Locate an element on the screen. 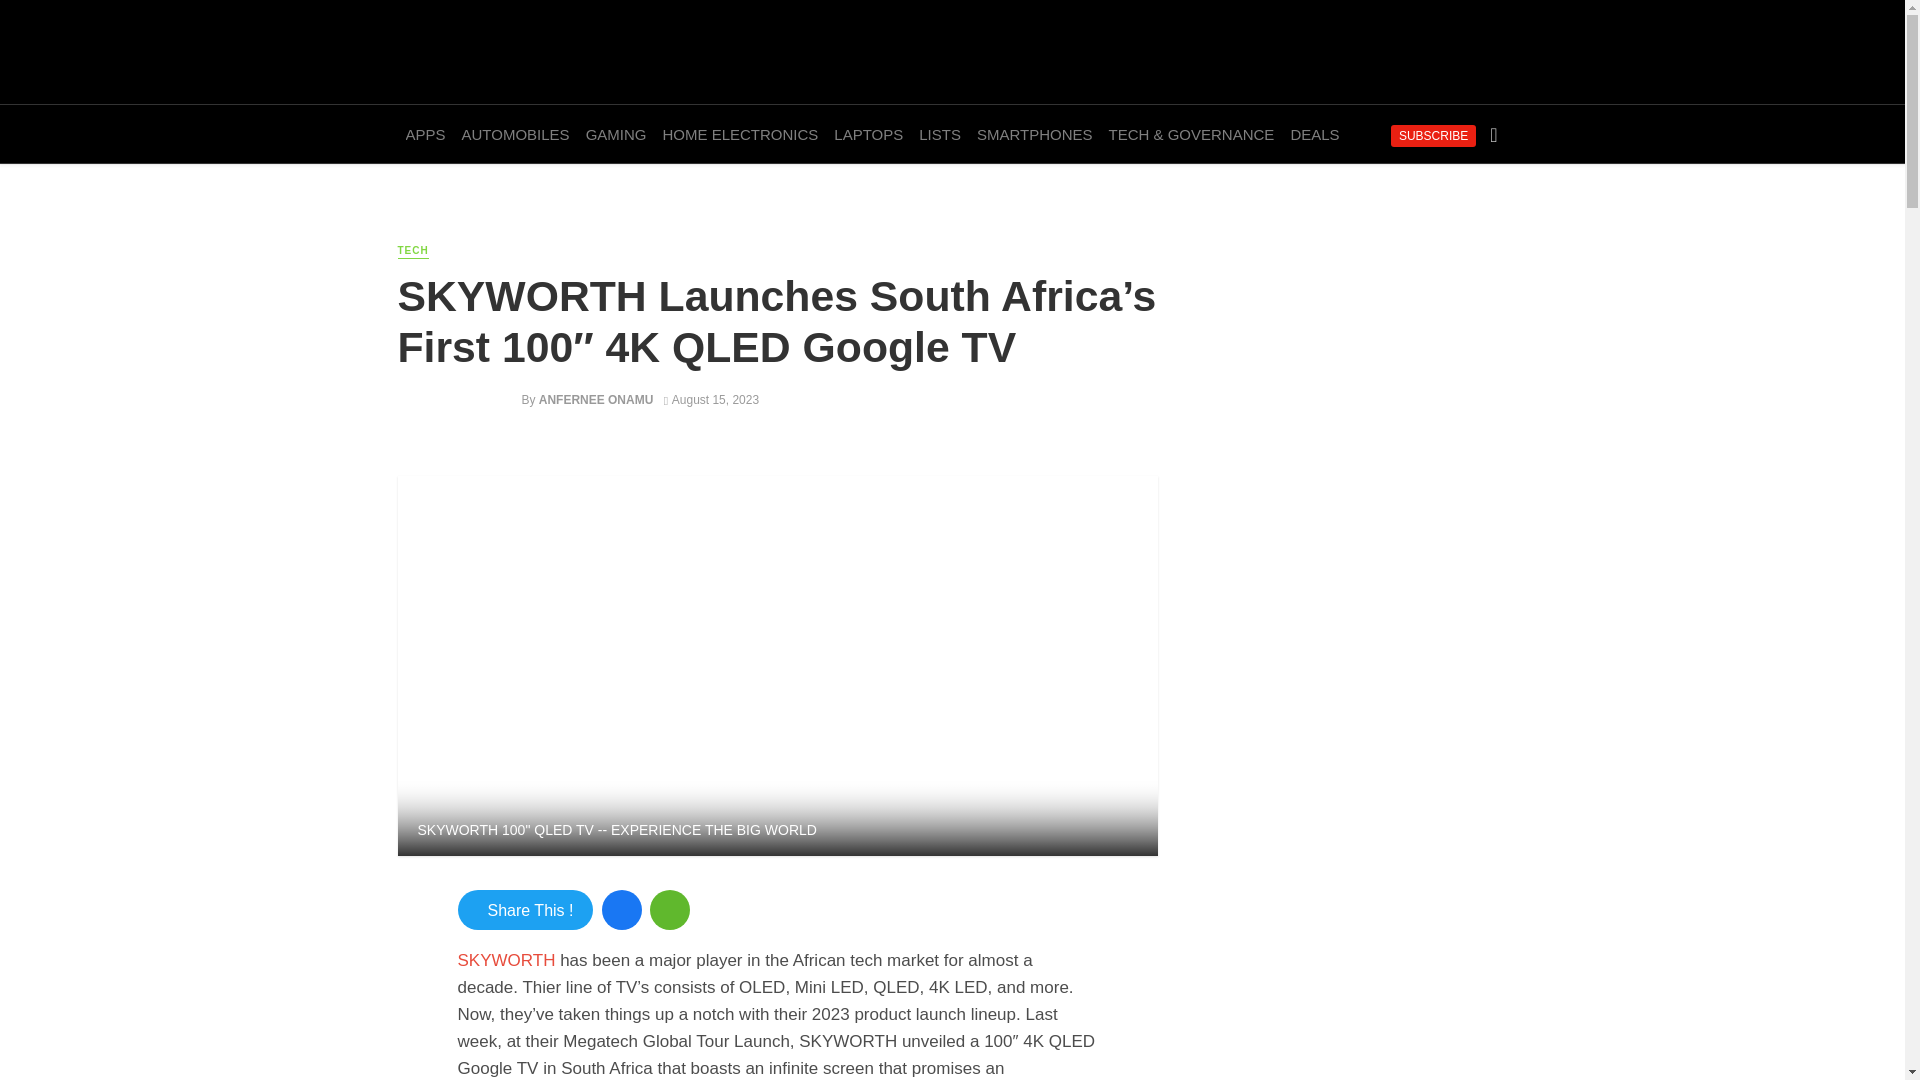  Tweet this ! is located at coordinates (526, 909).